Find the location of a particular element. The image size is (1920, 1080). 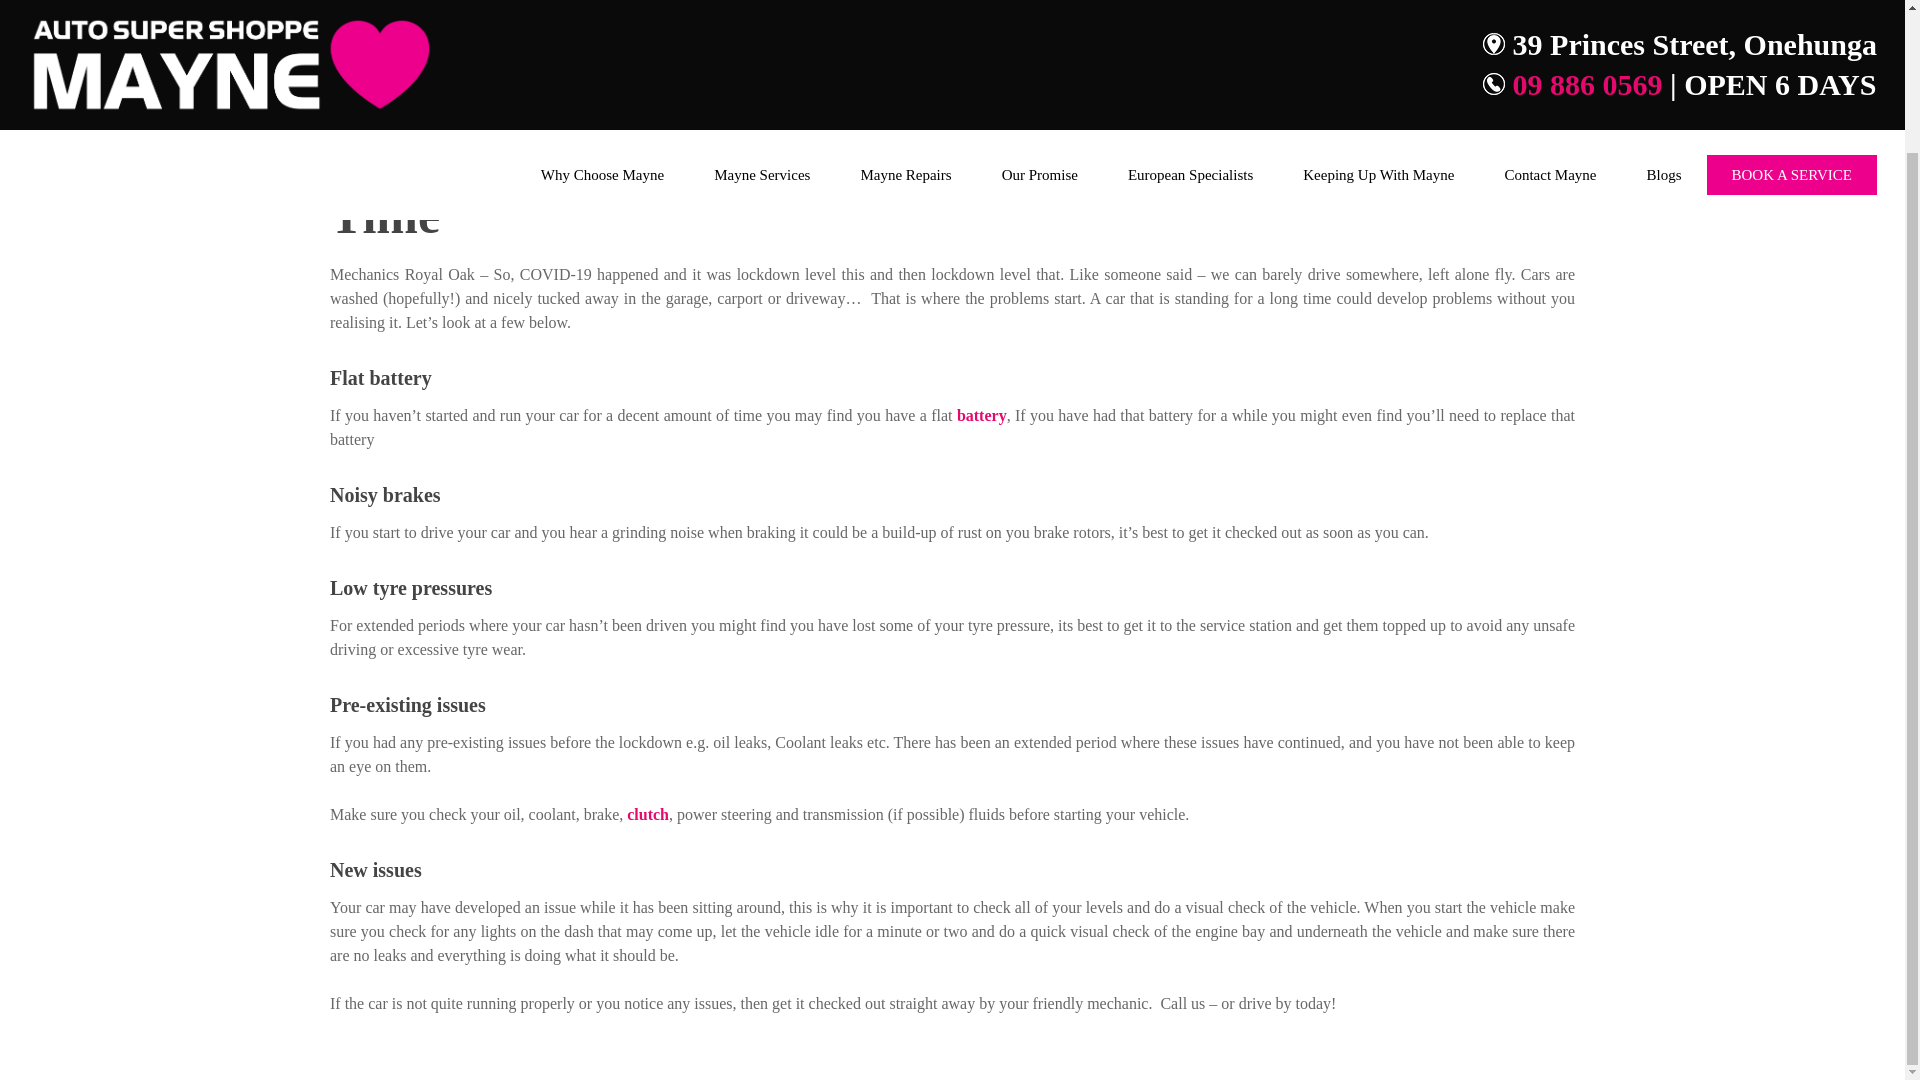

Why Choose Mayne is located at coordinates (602, 10).